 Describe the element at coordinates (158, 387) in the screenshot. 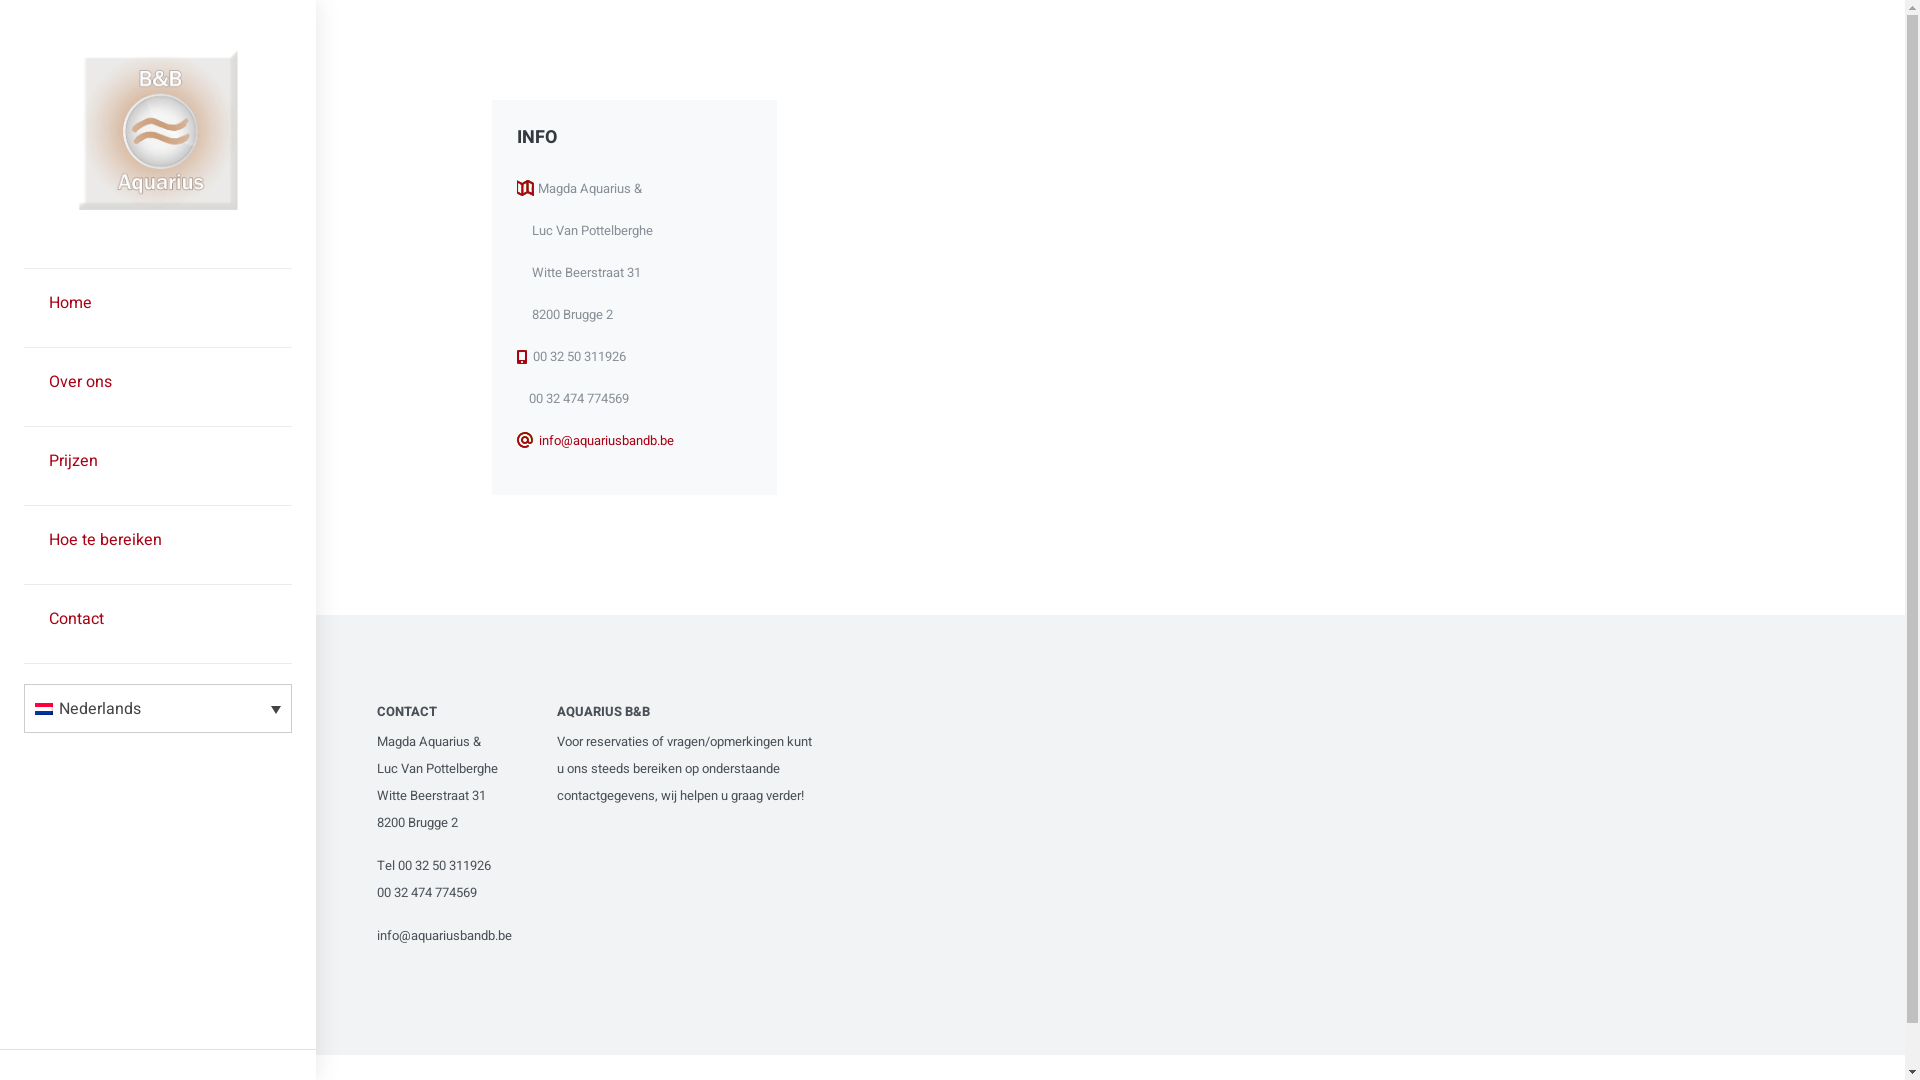

I see `Over ons` at that location.